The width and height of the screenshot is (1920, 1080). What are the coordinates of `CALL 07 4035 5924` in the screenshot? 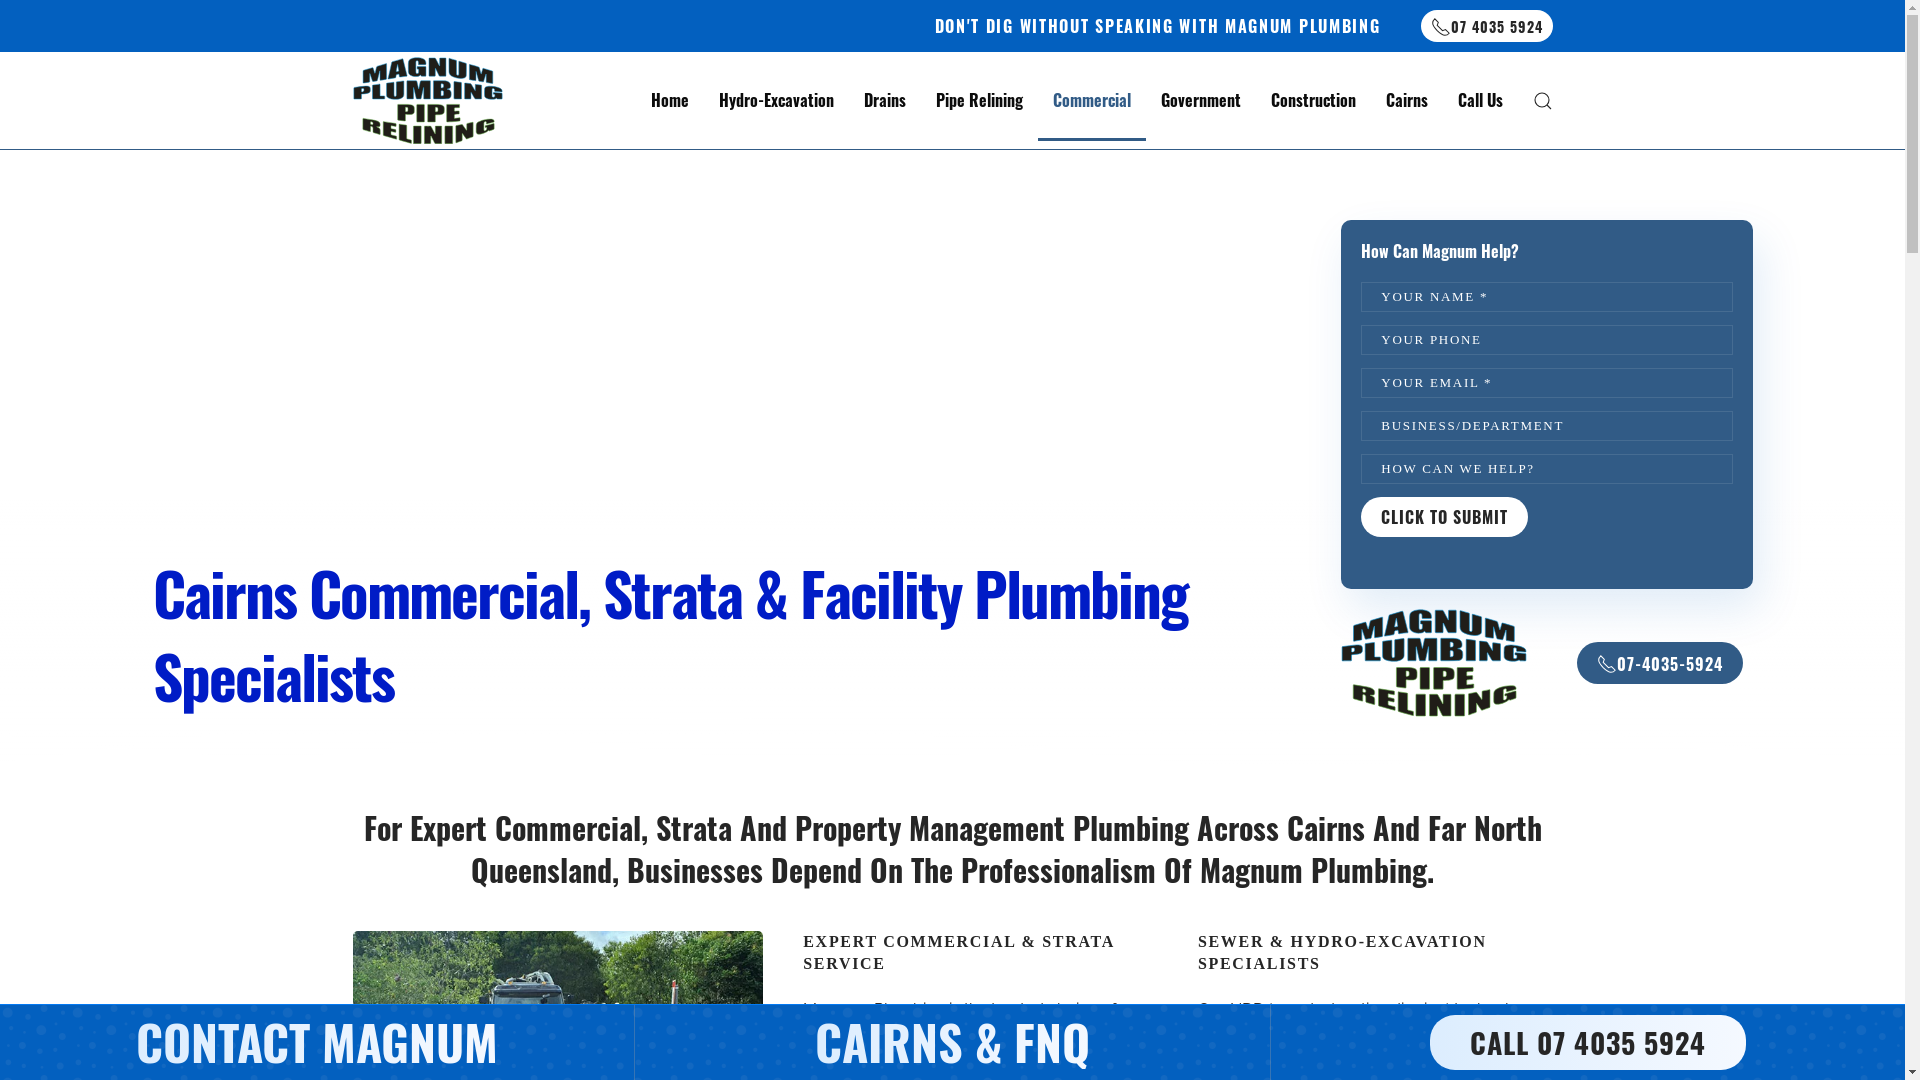 It's located at (1588, 1042).